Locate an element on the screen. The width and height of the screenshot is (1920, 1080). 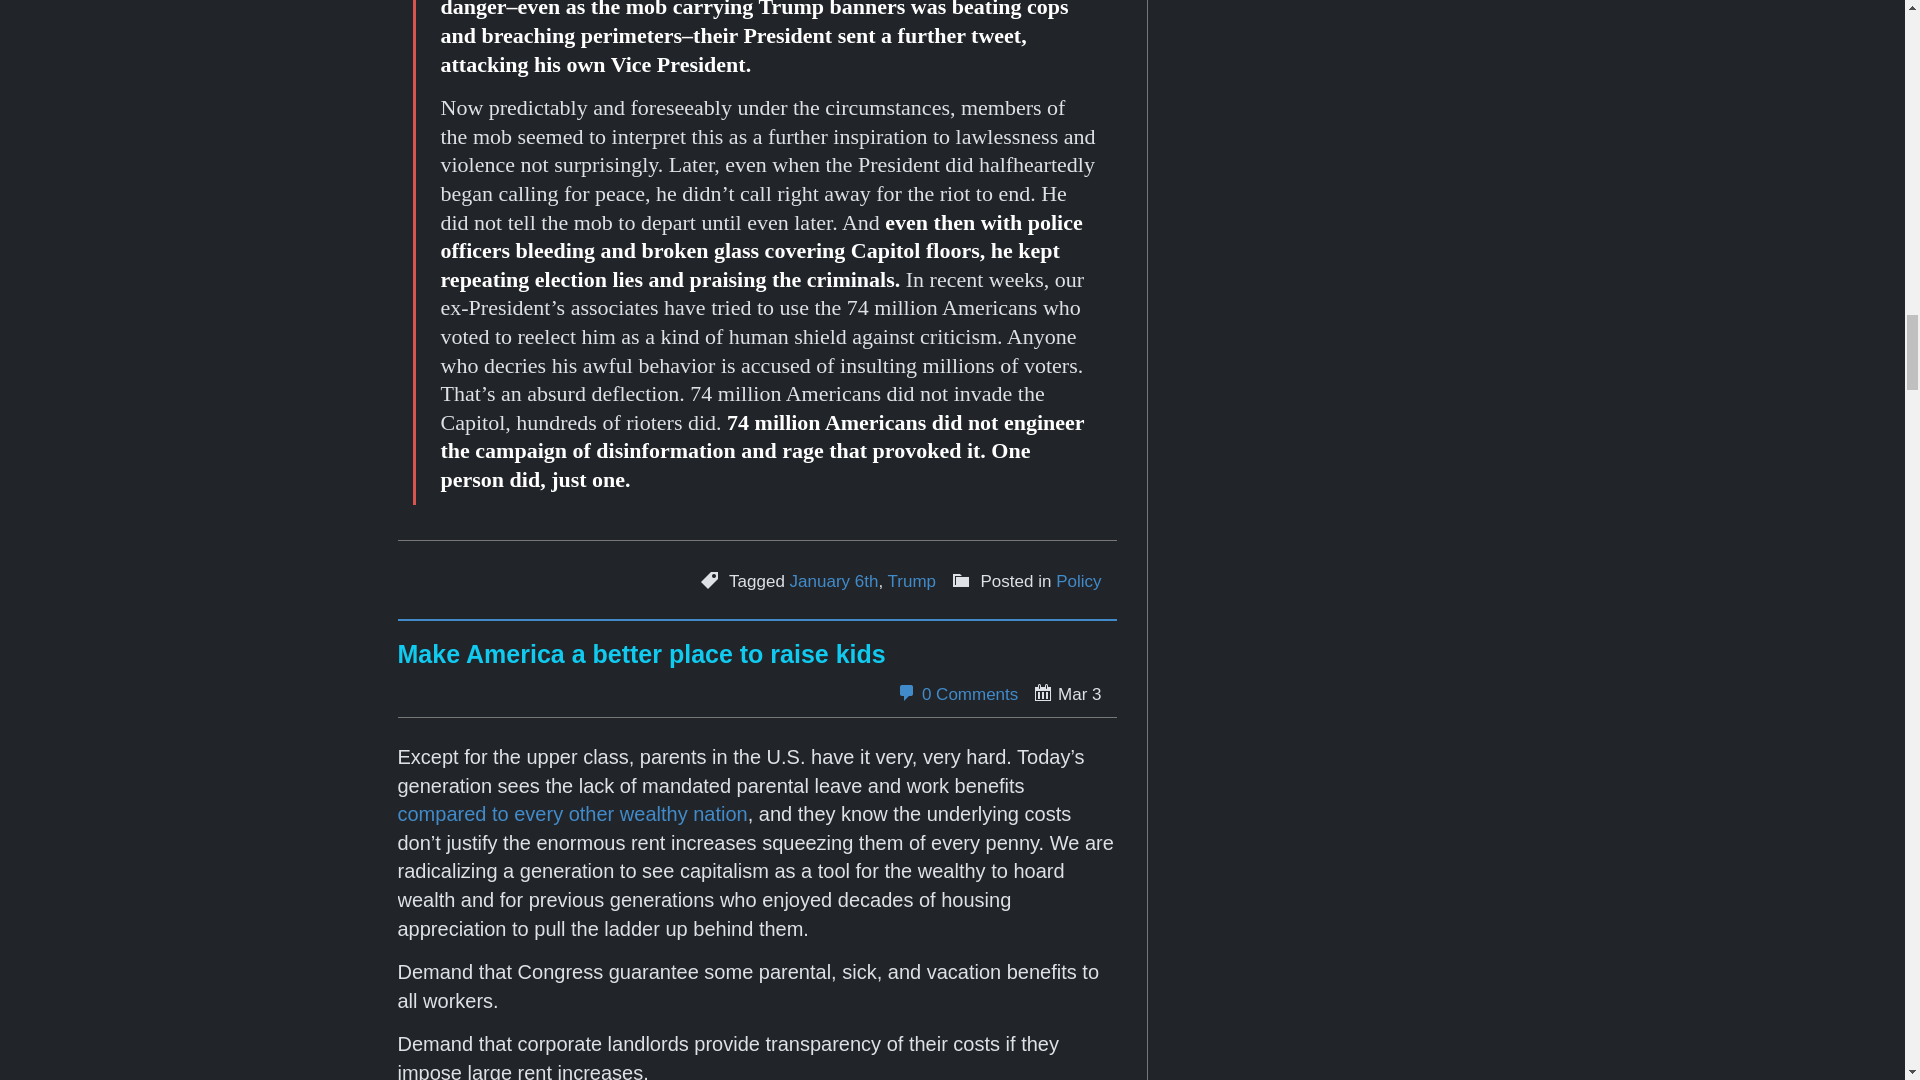
Make America a better place to raise kids is located at coordinates (641, 654).